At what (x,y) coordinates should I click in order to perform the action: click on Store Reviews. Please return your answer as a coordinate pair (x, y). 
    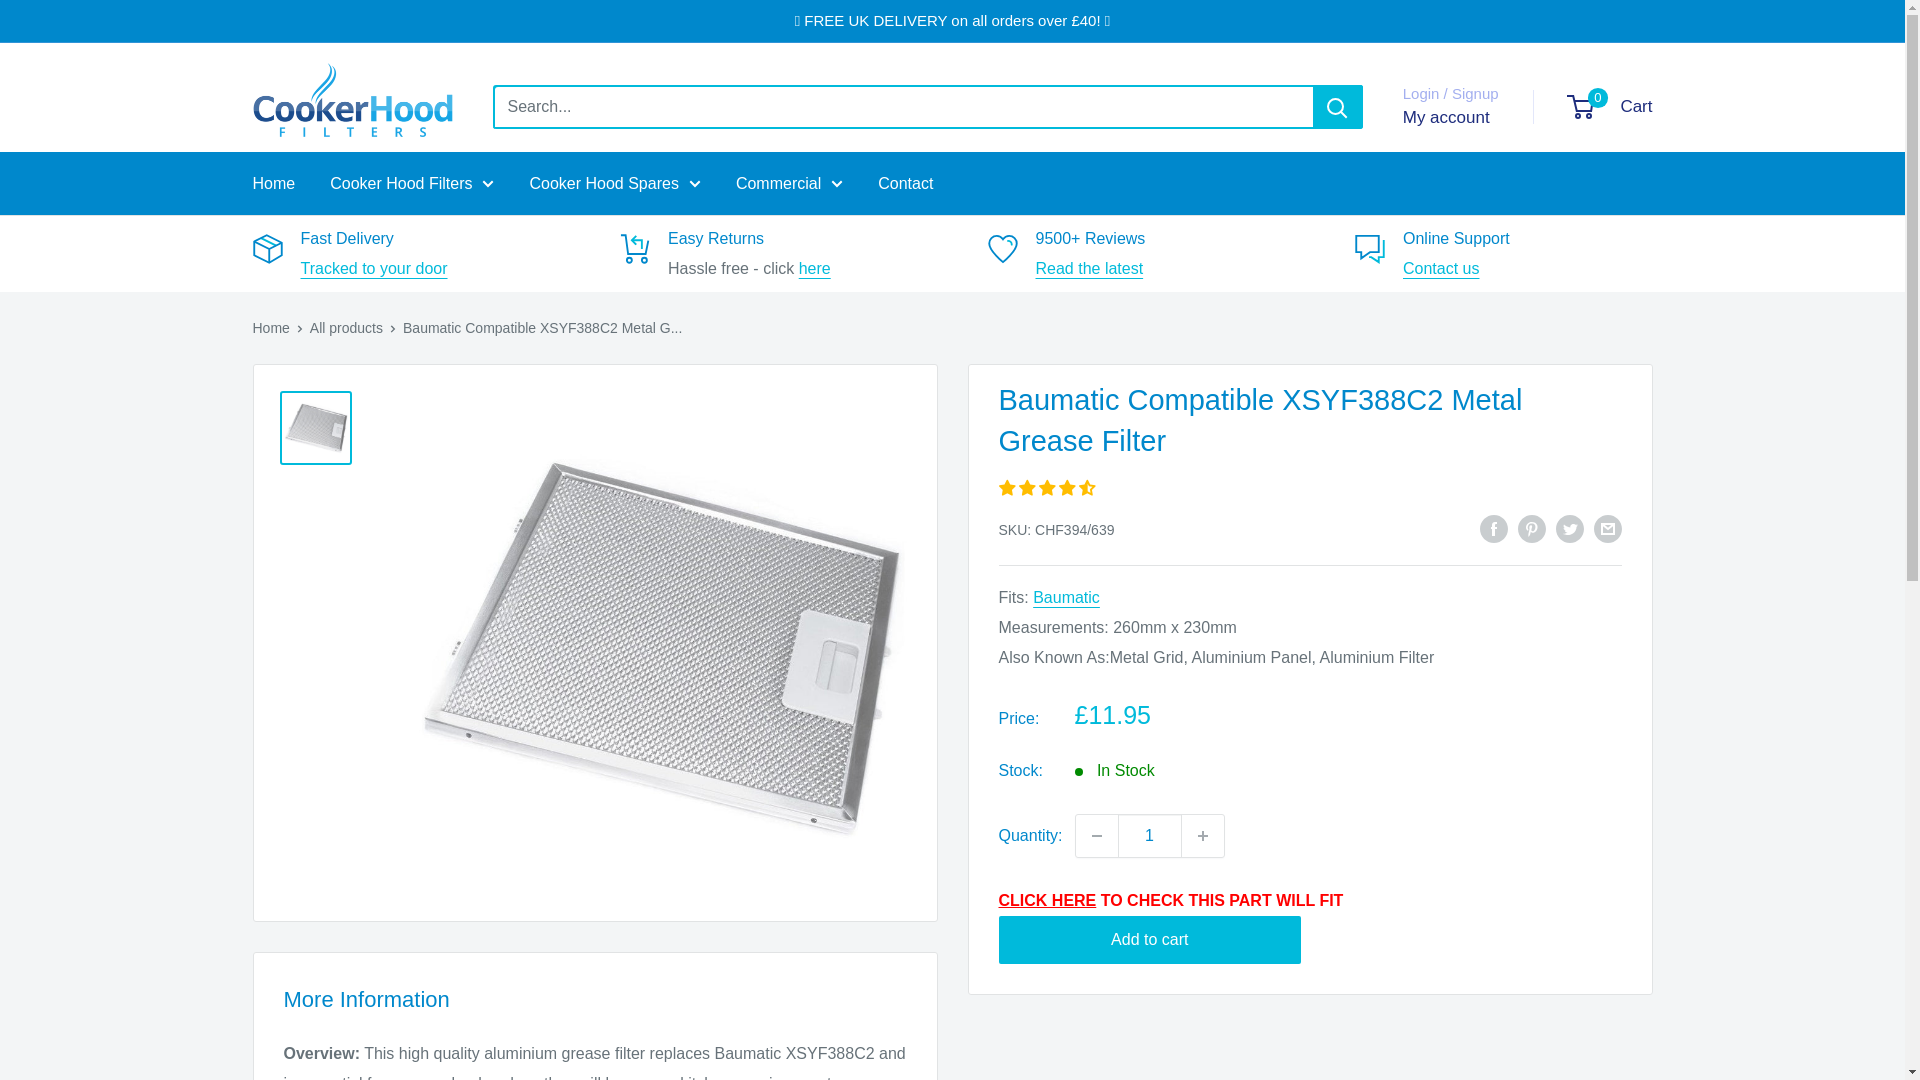
    Looking at the image, I should click on (1090, 268).